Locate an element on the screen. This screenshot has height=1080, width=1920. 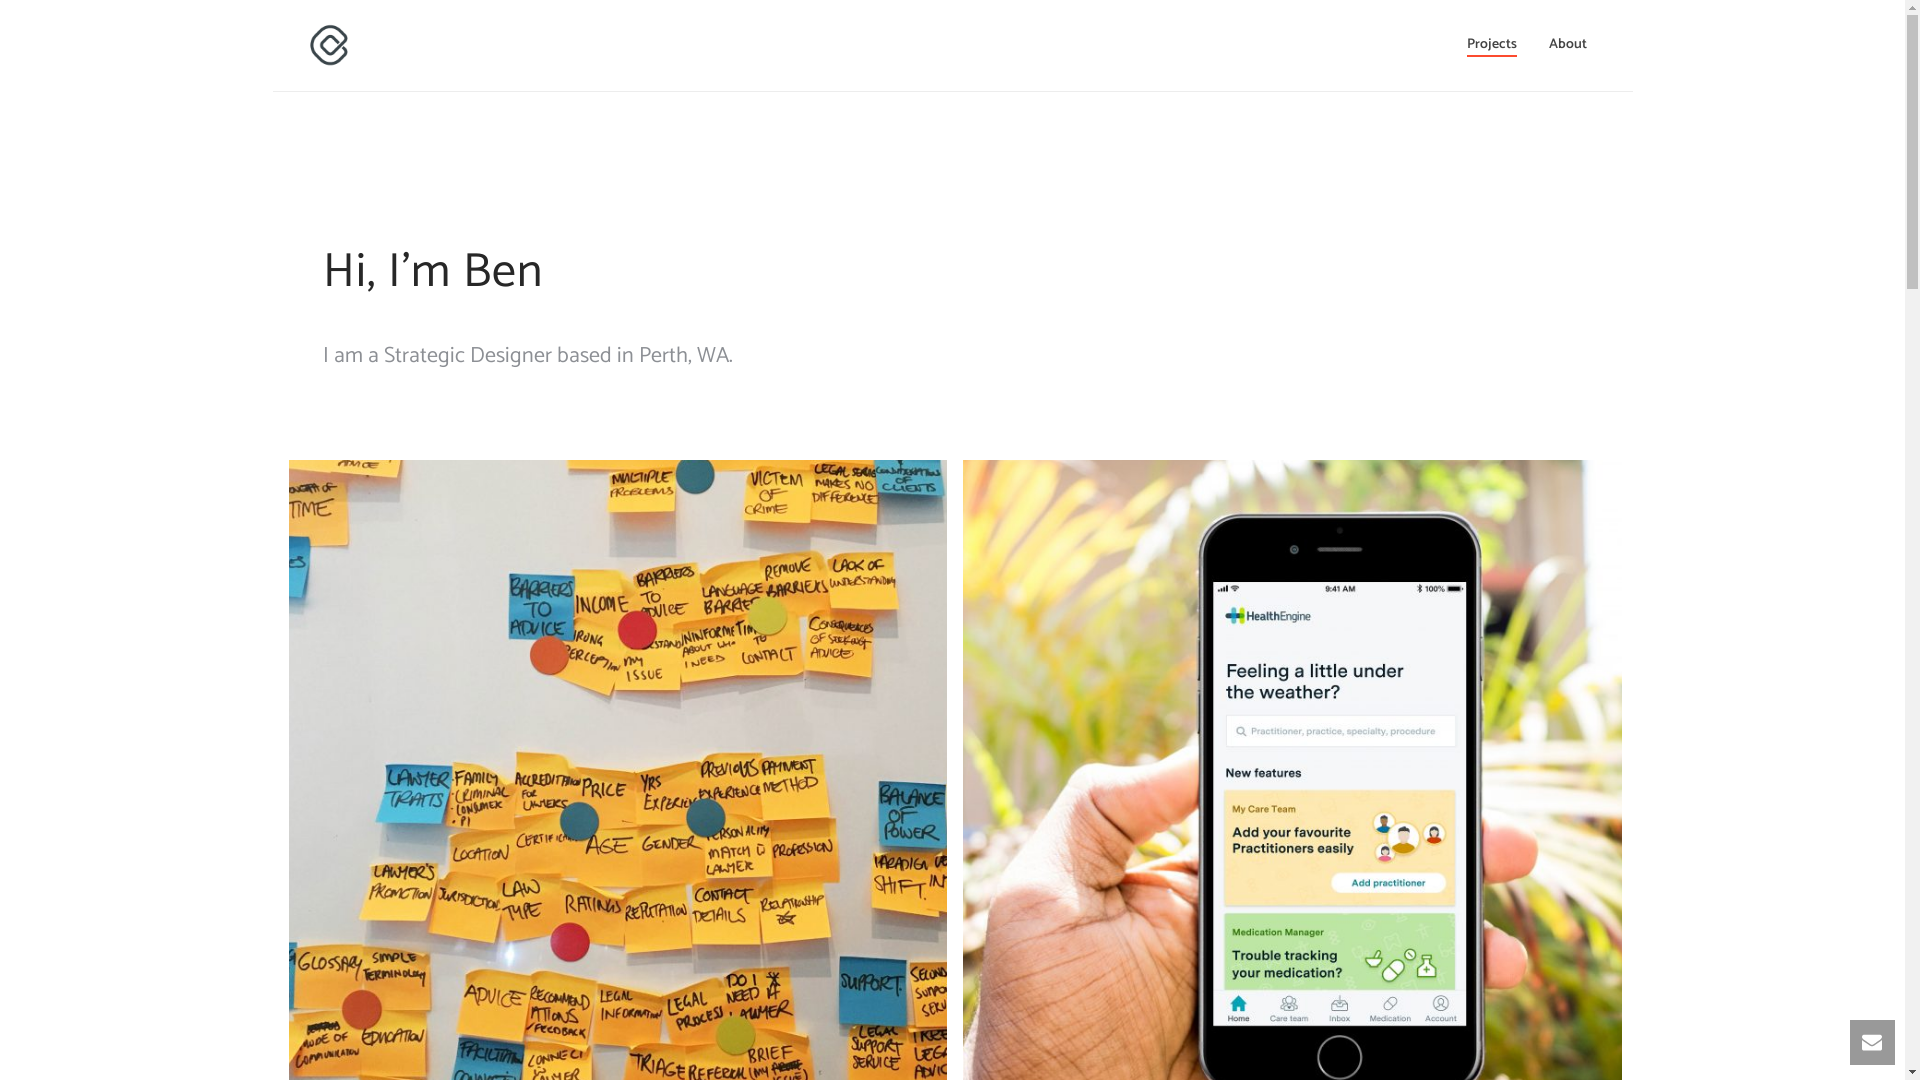
HealthEngine Care Team is located at coordinates (1254, 750).